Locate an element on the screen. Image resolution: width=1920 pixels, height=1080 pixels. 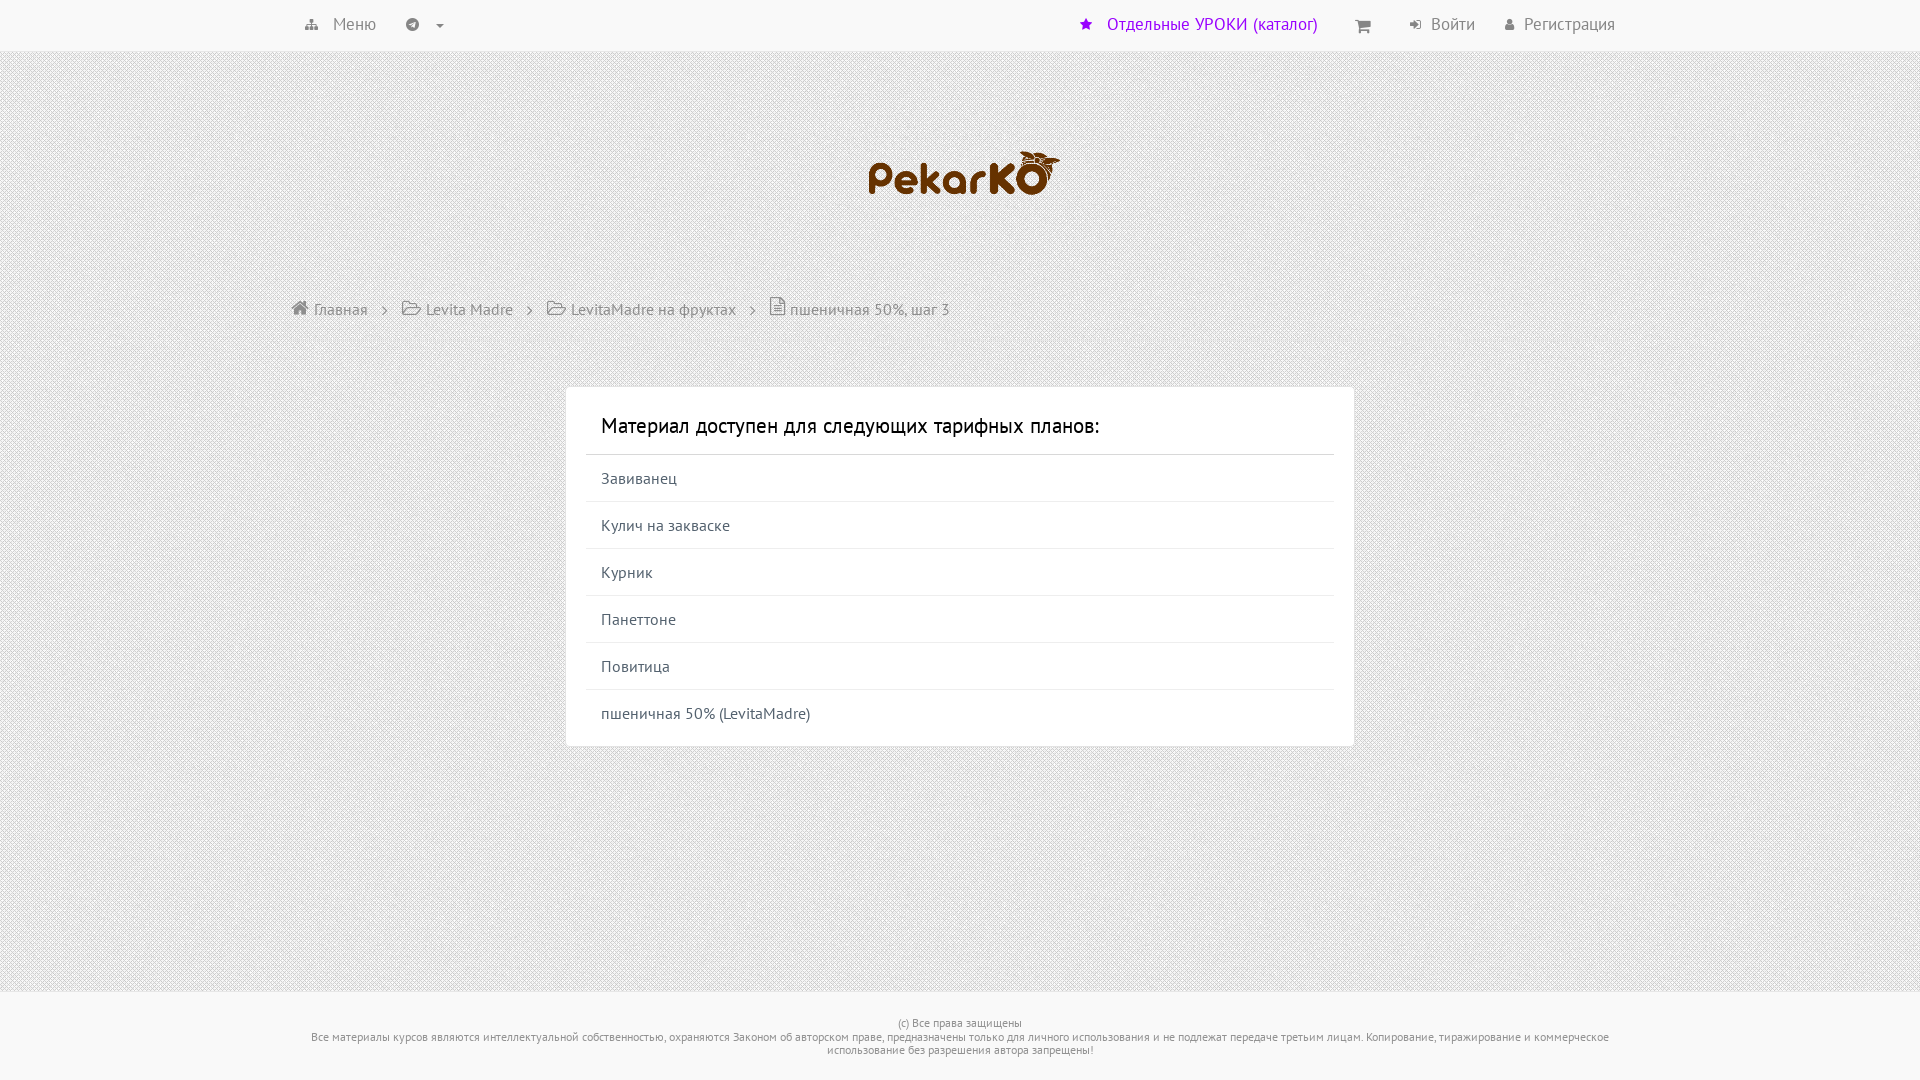
Levita Madre is located at coordinates (457, 308).